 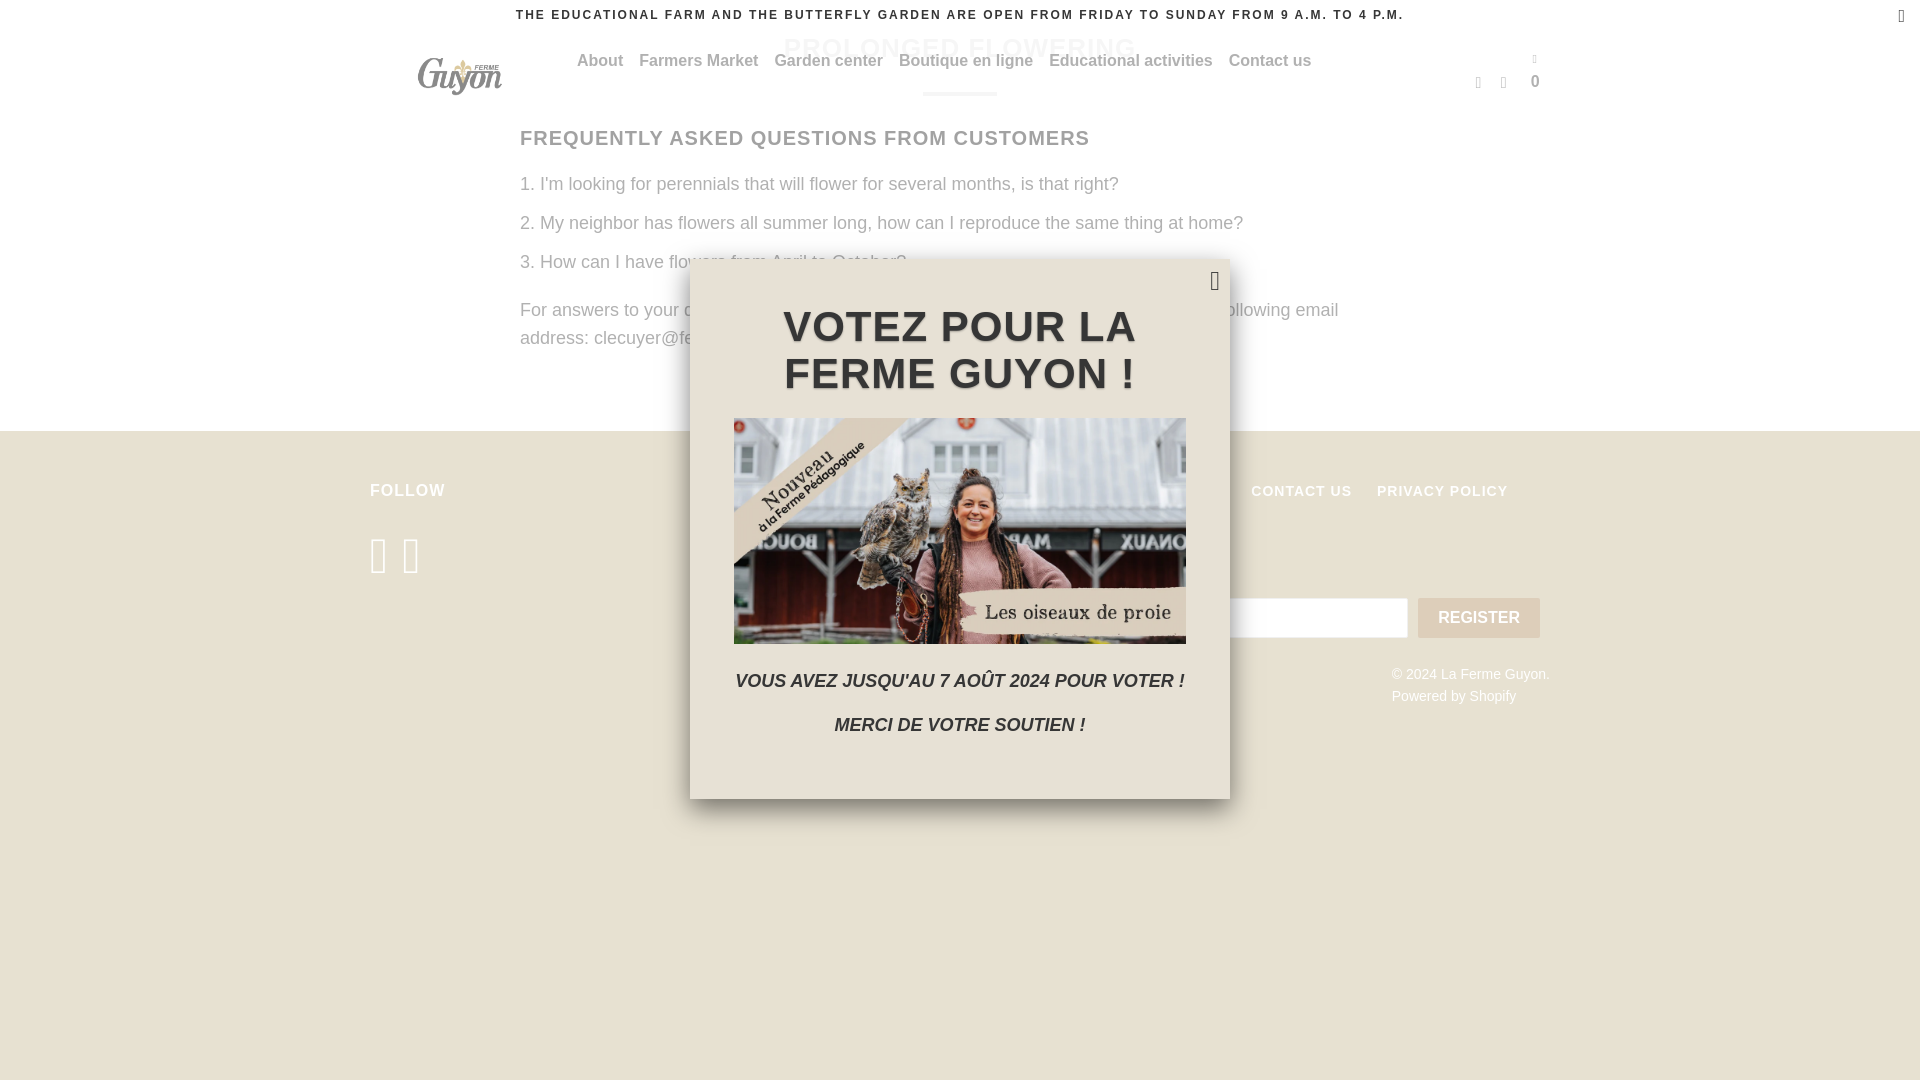 What do you see at coordinates (910, 752) in the screenshot?
I see `Apple Pay` at bounding box center [910, 752].